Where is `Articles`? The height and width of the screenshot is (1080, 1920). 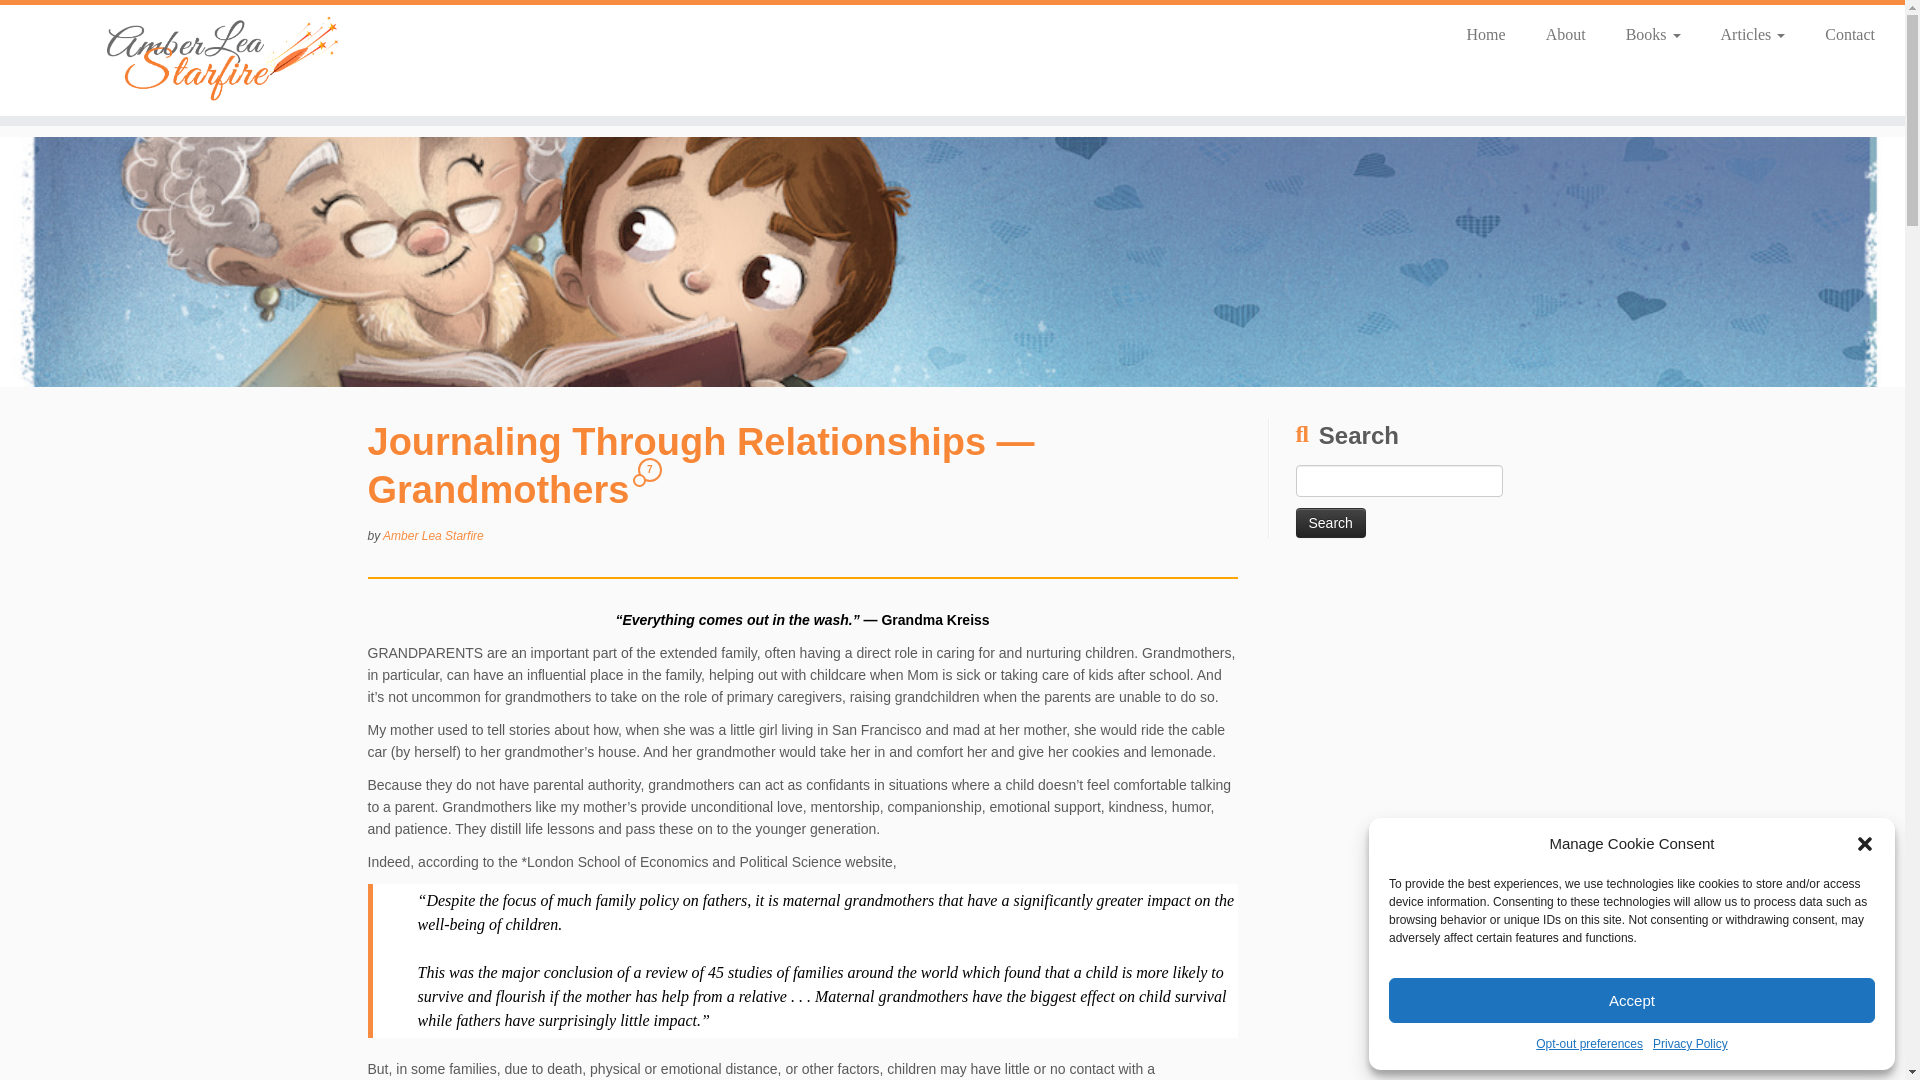 Articles is located at coordinates (1754, 34).